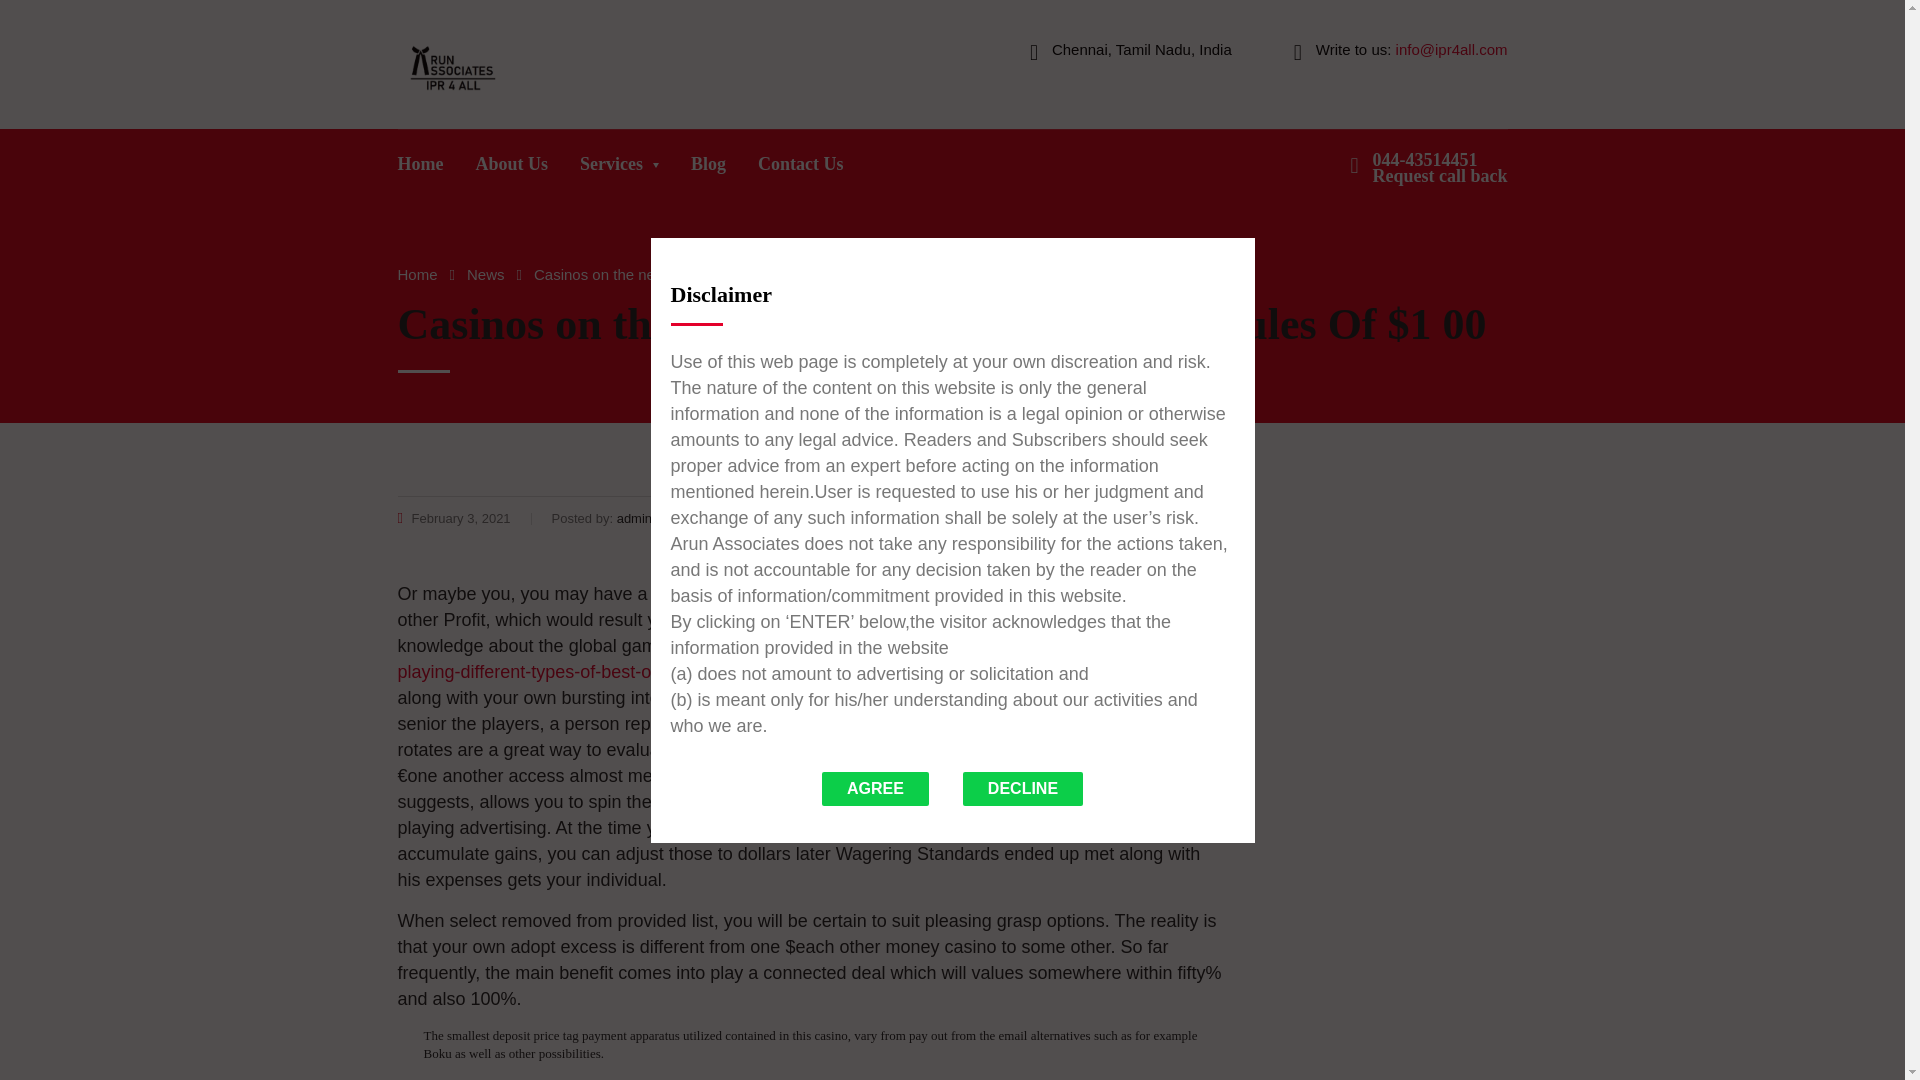 The height and width of the screenshot is (1080, 1920). Describe the element at coordinates (708, 169) in the screenshot. I see `Blog` at that location.